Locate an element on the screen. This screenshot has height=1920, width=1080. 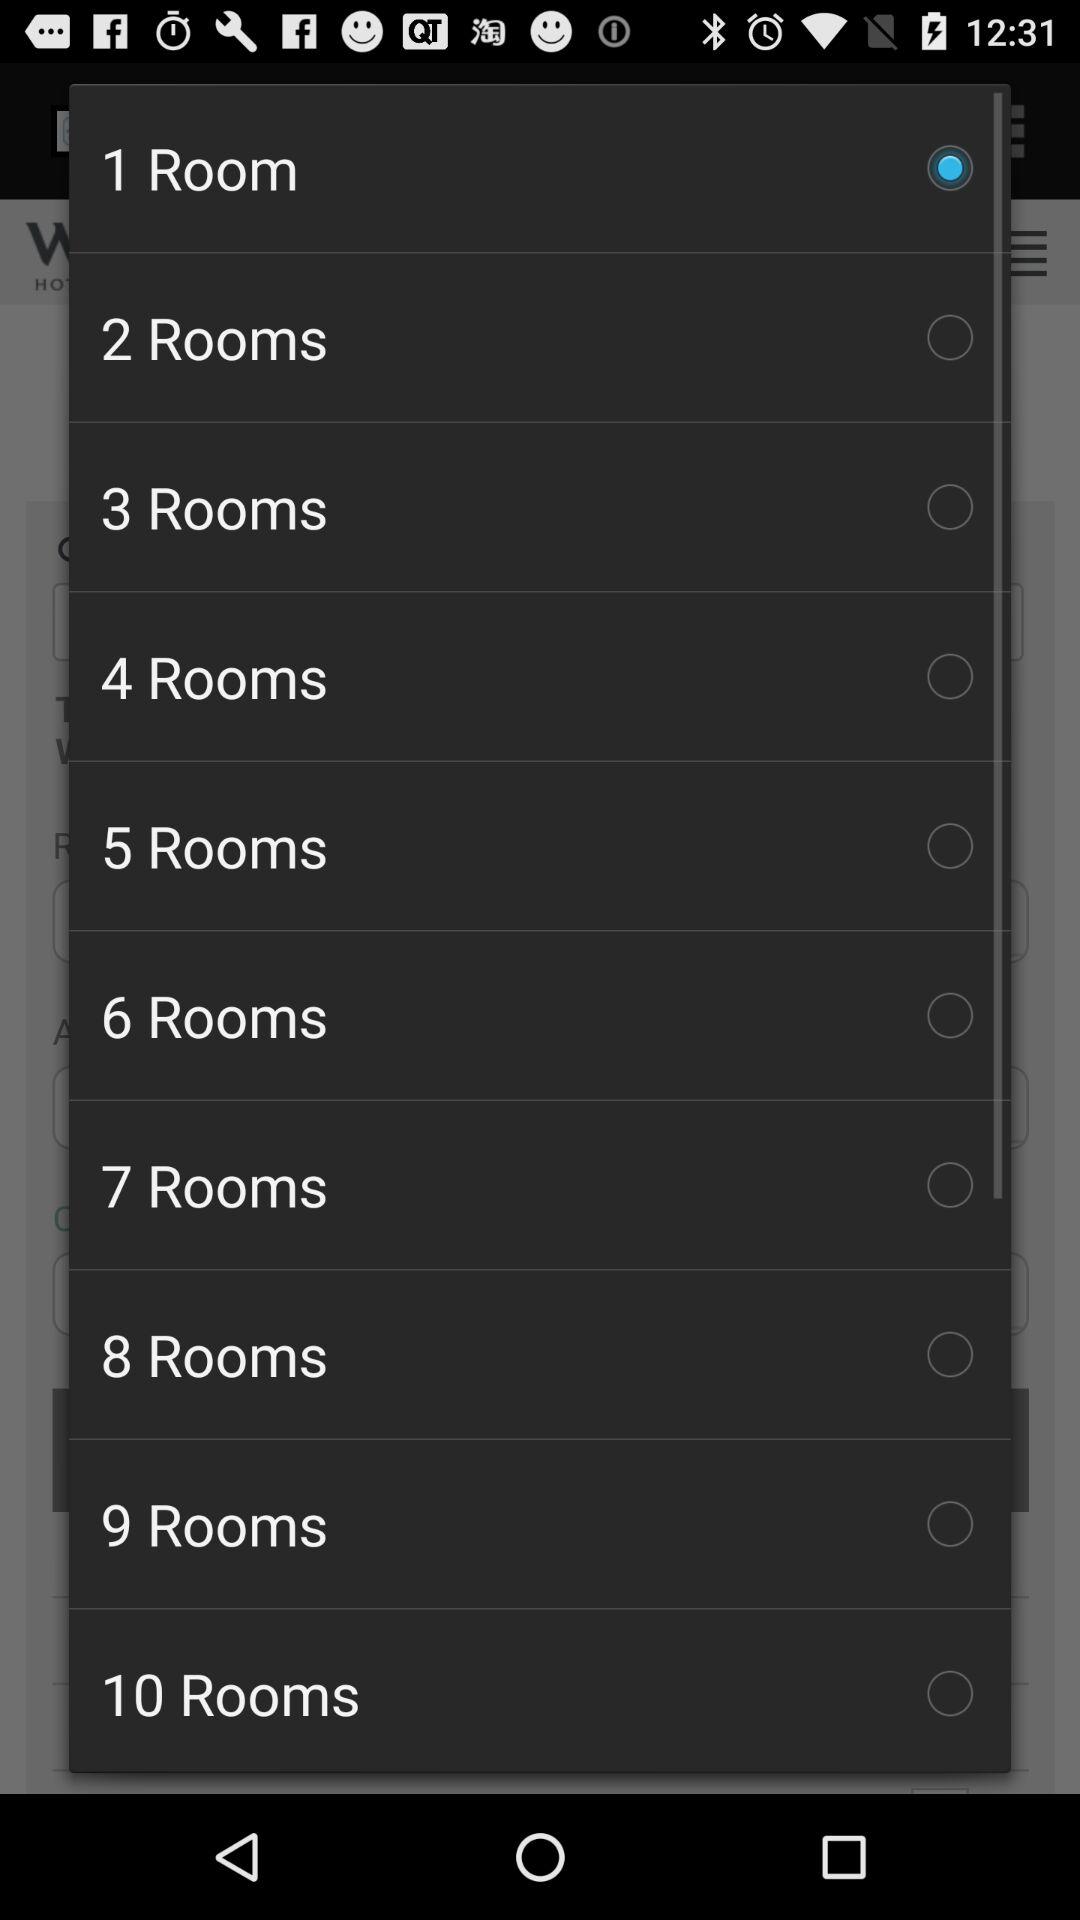
launch checkbox above 8 rooms is located at coordinates (540, 1184).